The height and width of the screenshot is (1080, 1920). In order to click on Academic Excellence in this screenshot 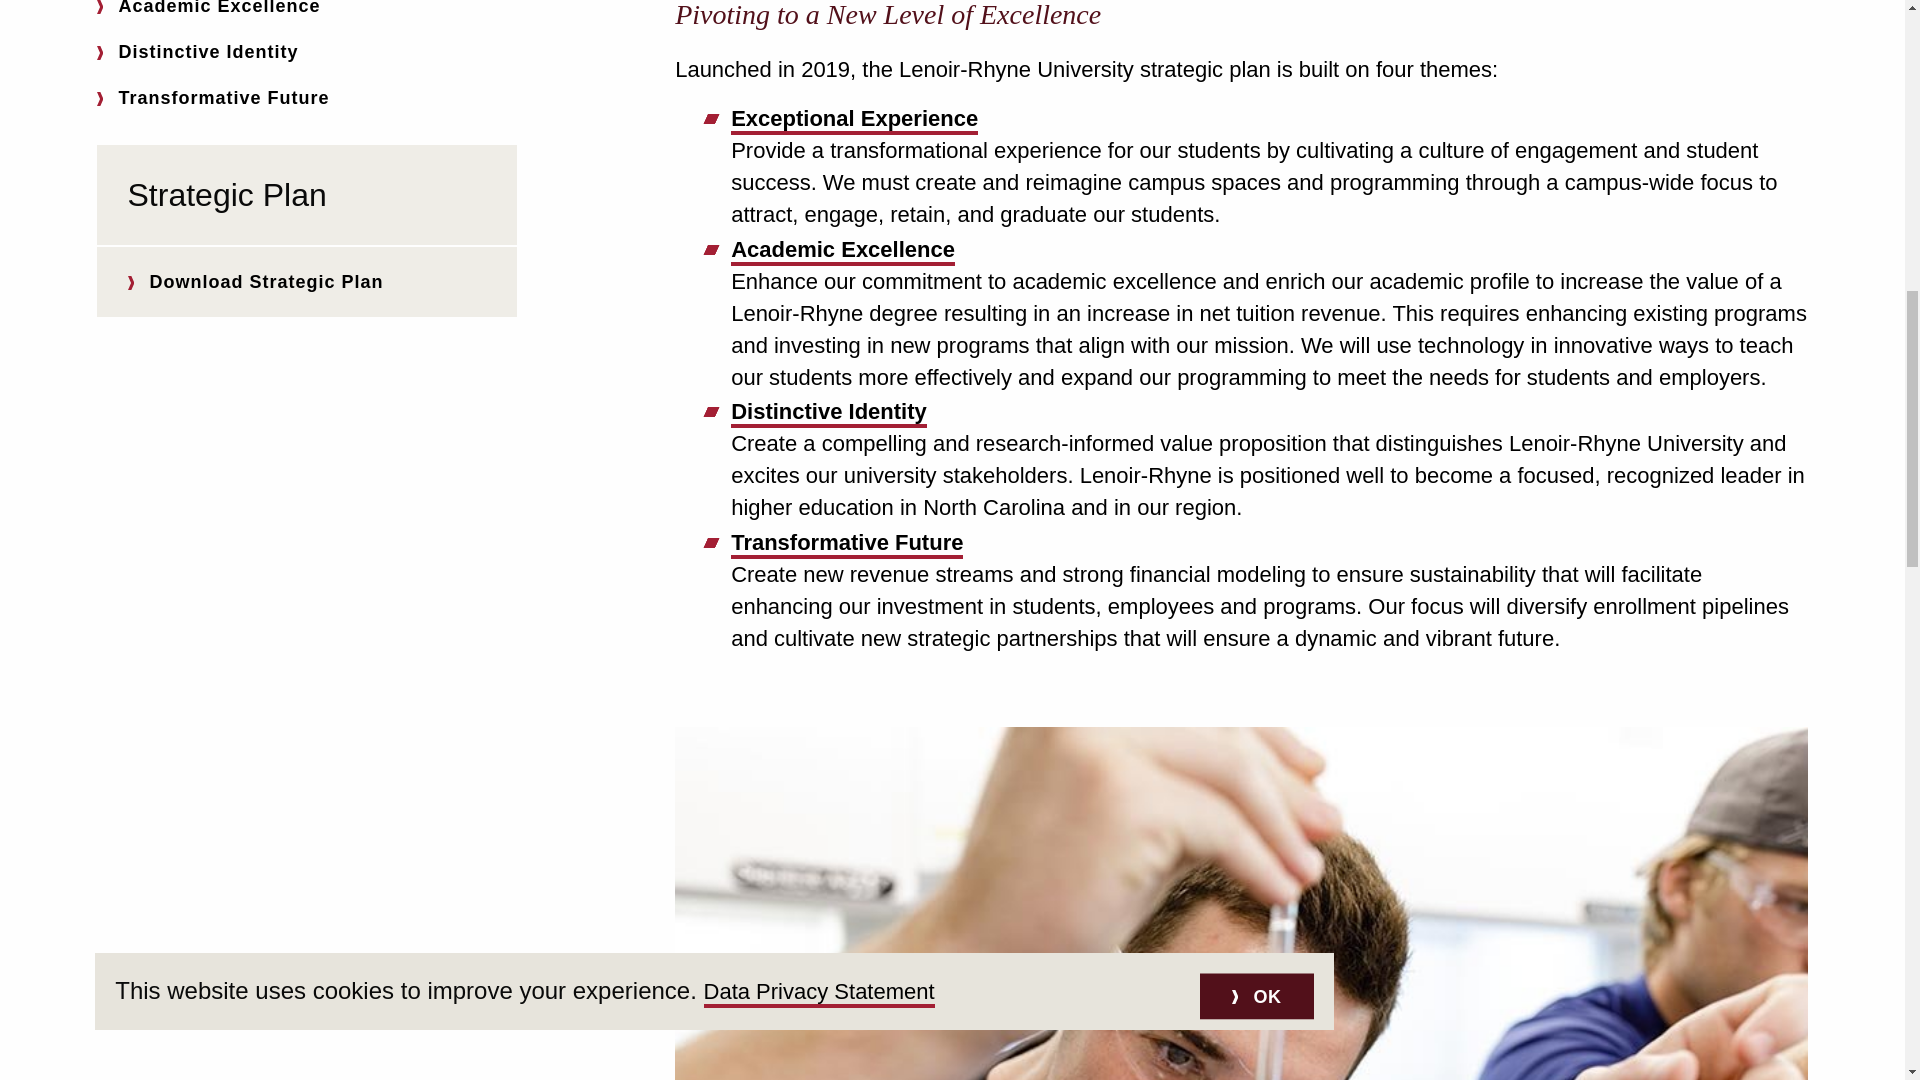, I will do `click(842, 250)`.